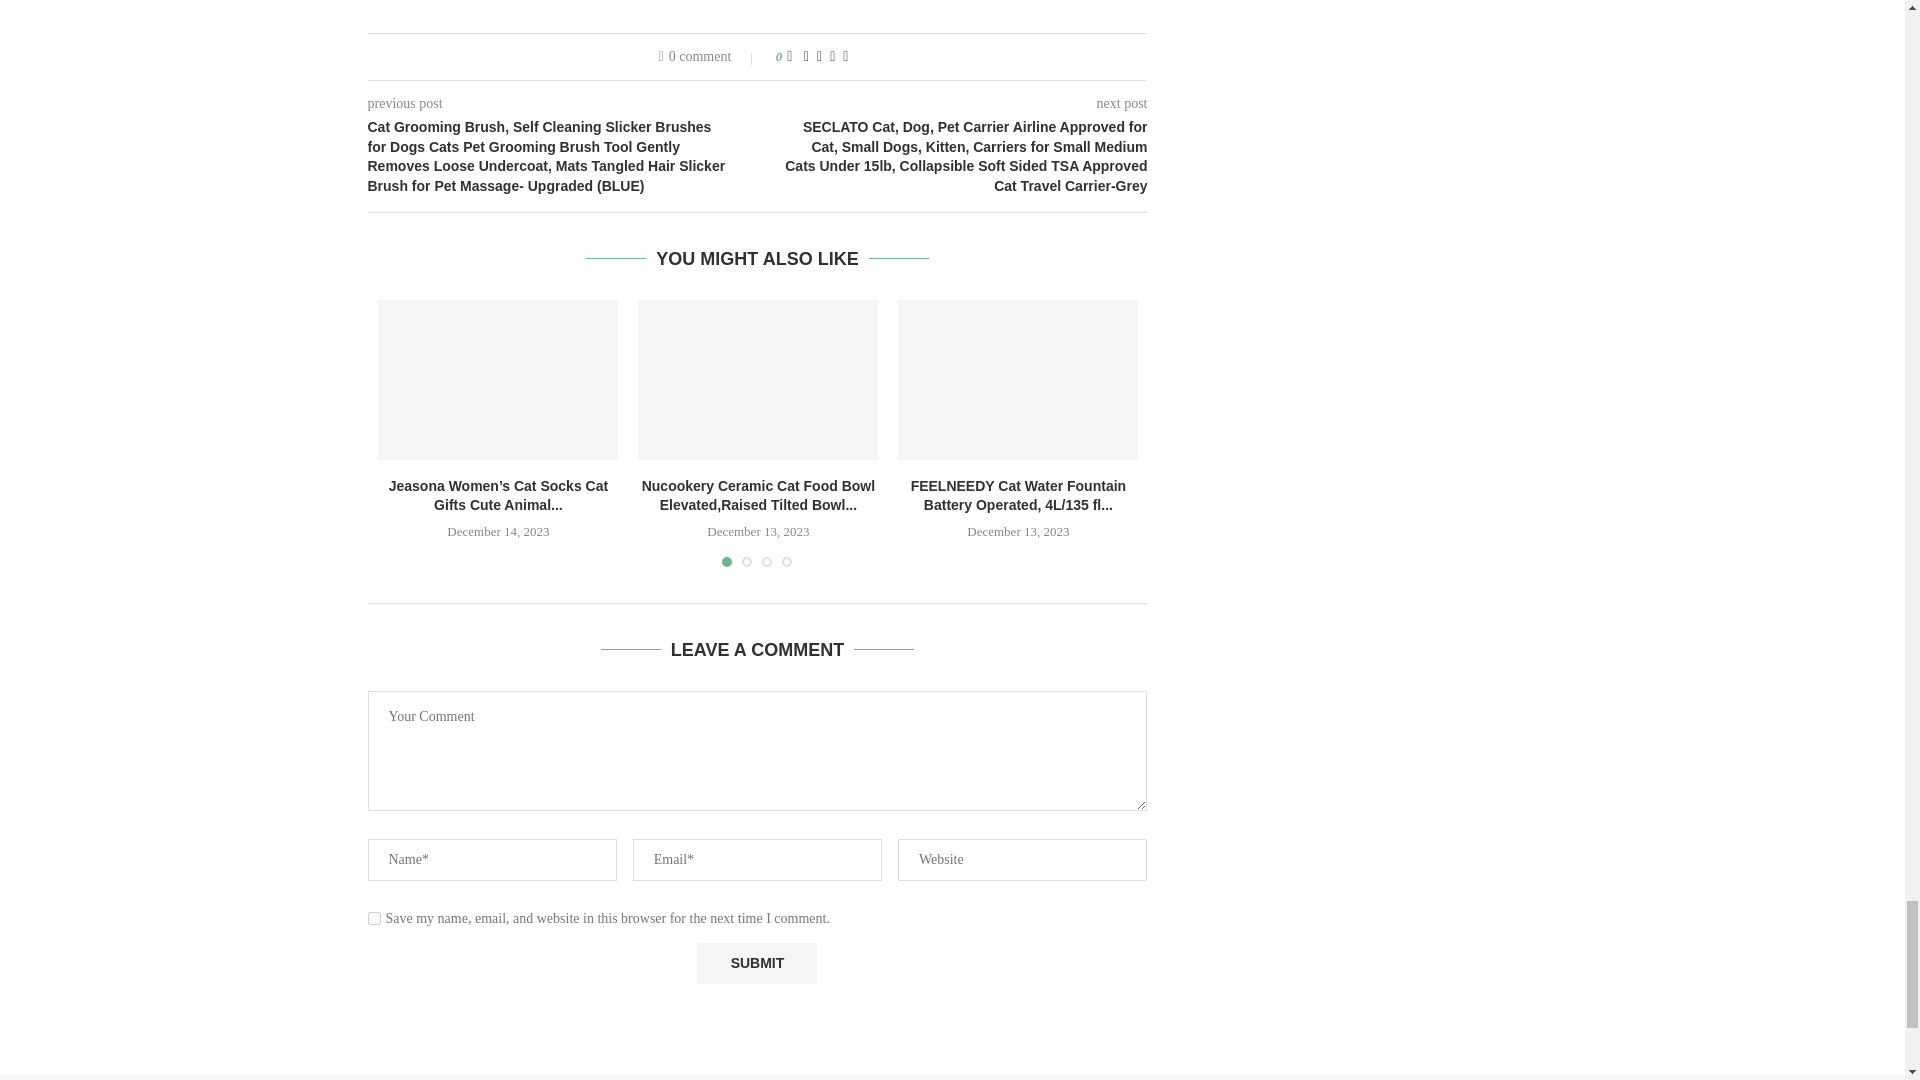 The image size is (1920, 1080). Describe the element at coordinates (374, 918) in the screenshot. I see `yes` at that location.